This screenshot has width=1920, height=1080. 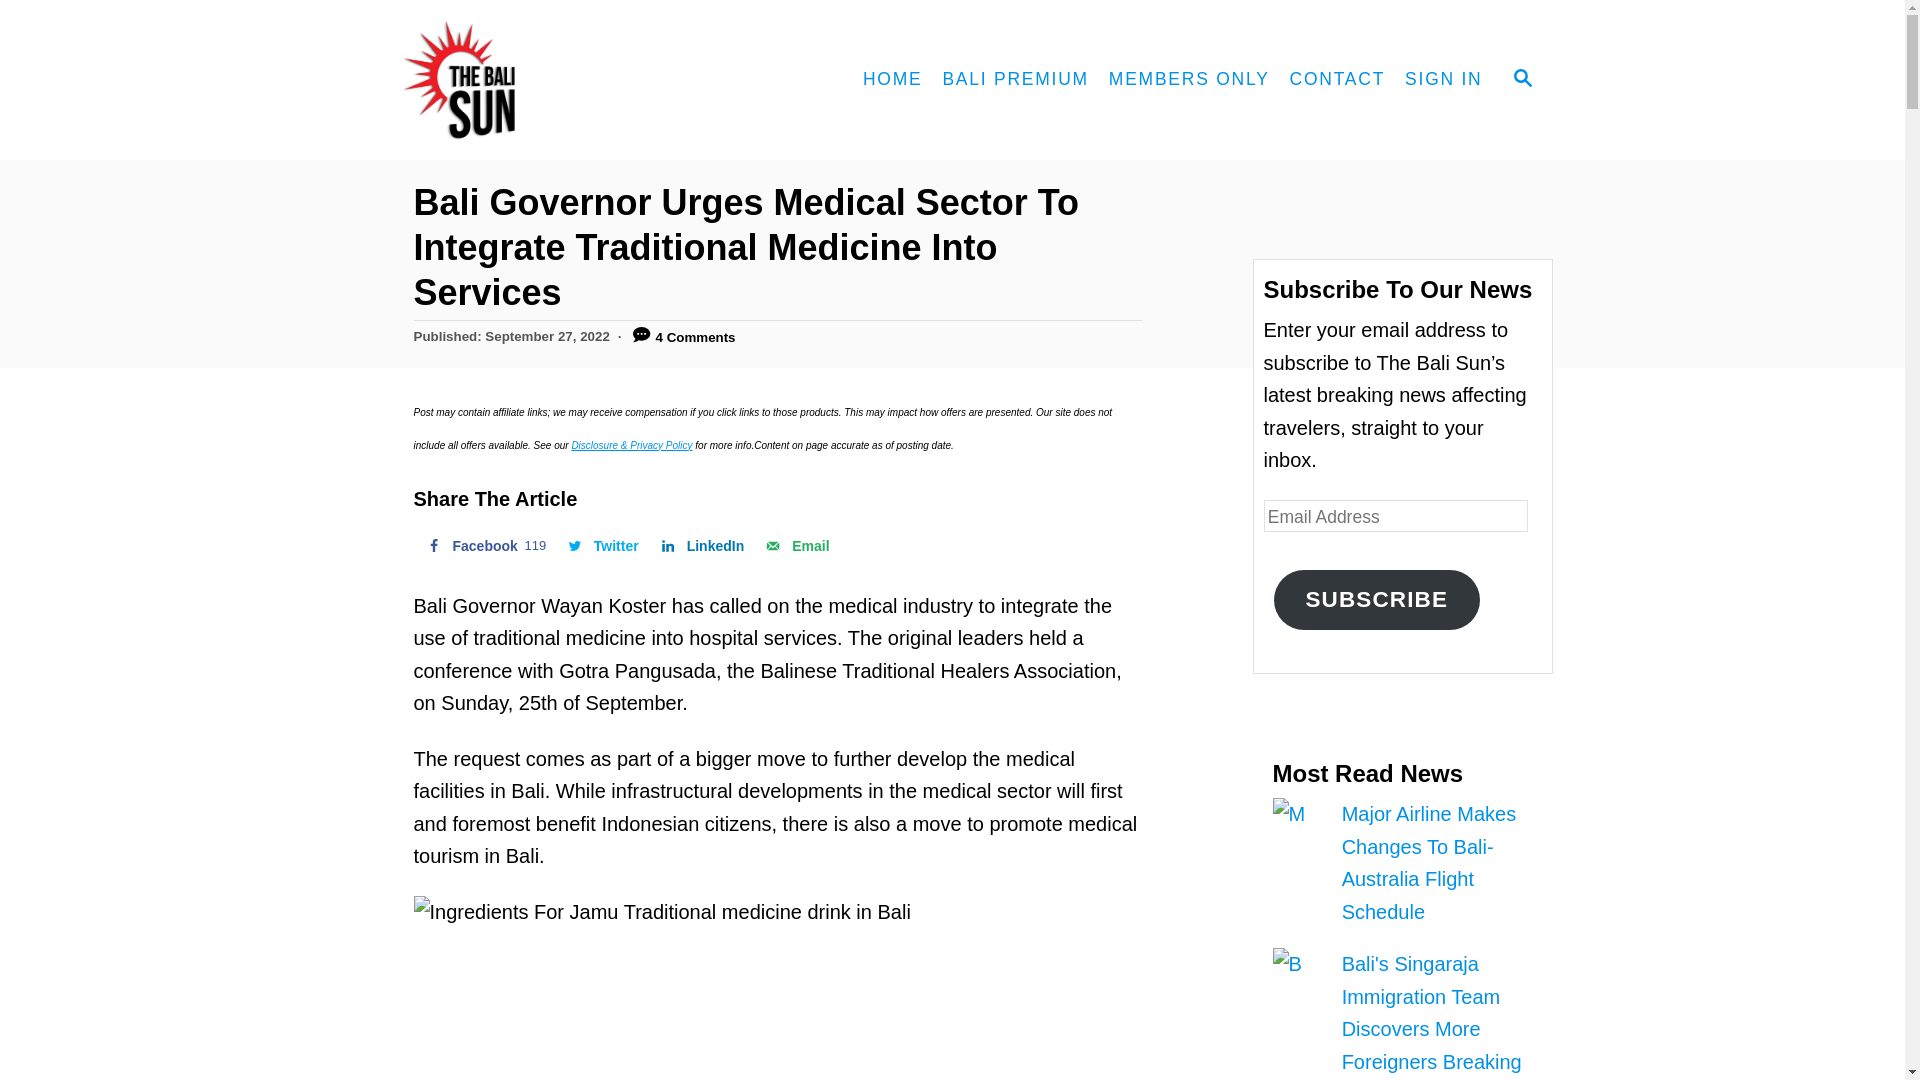 What do you see at coordinates (532, 80) in the screenshot?
I see `The Bali Sun` at bounding box center [532, 80].